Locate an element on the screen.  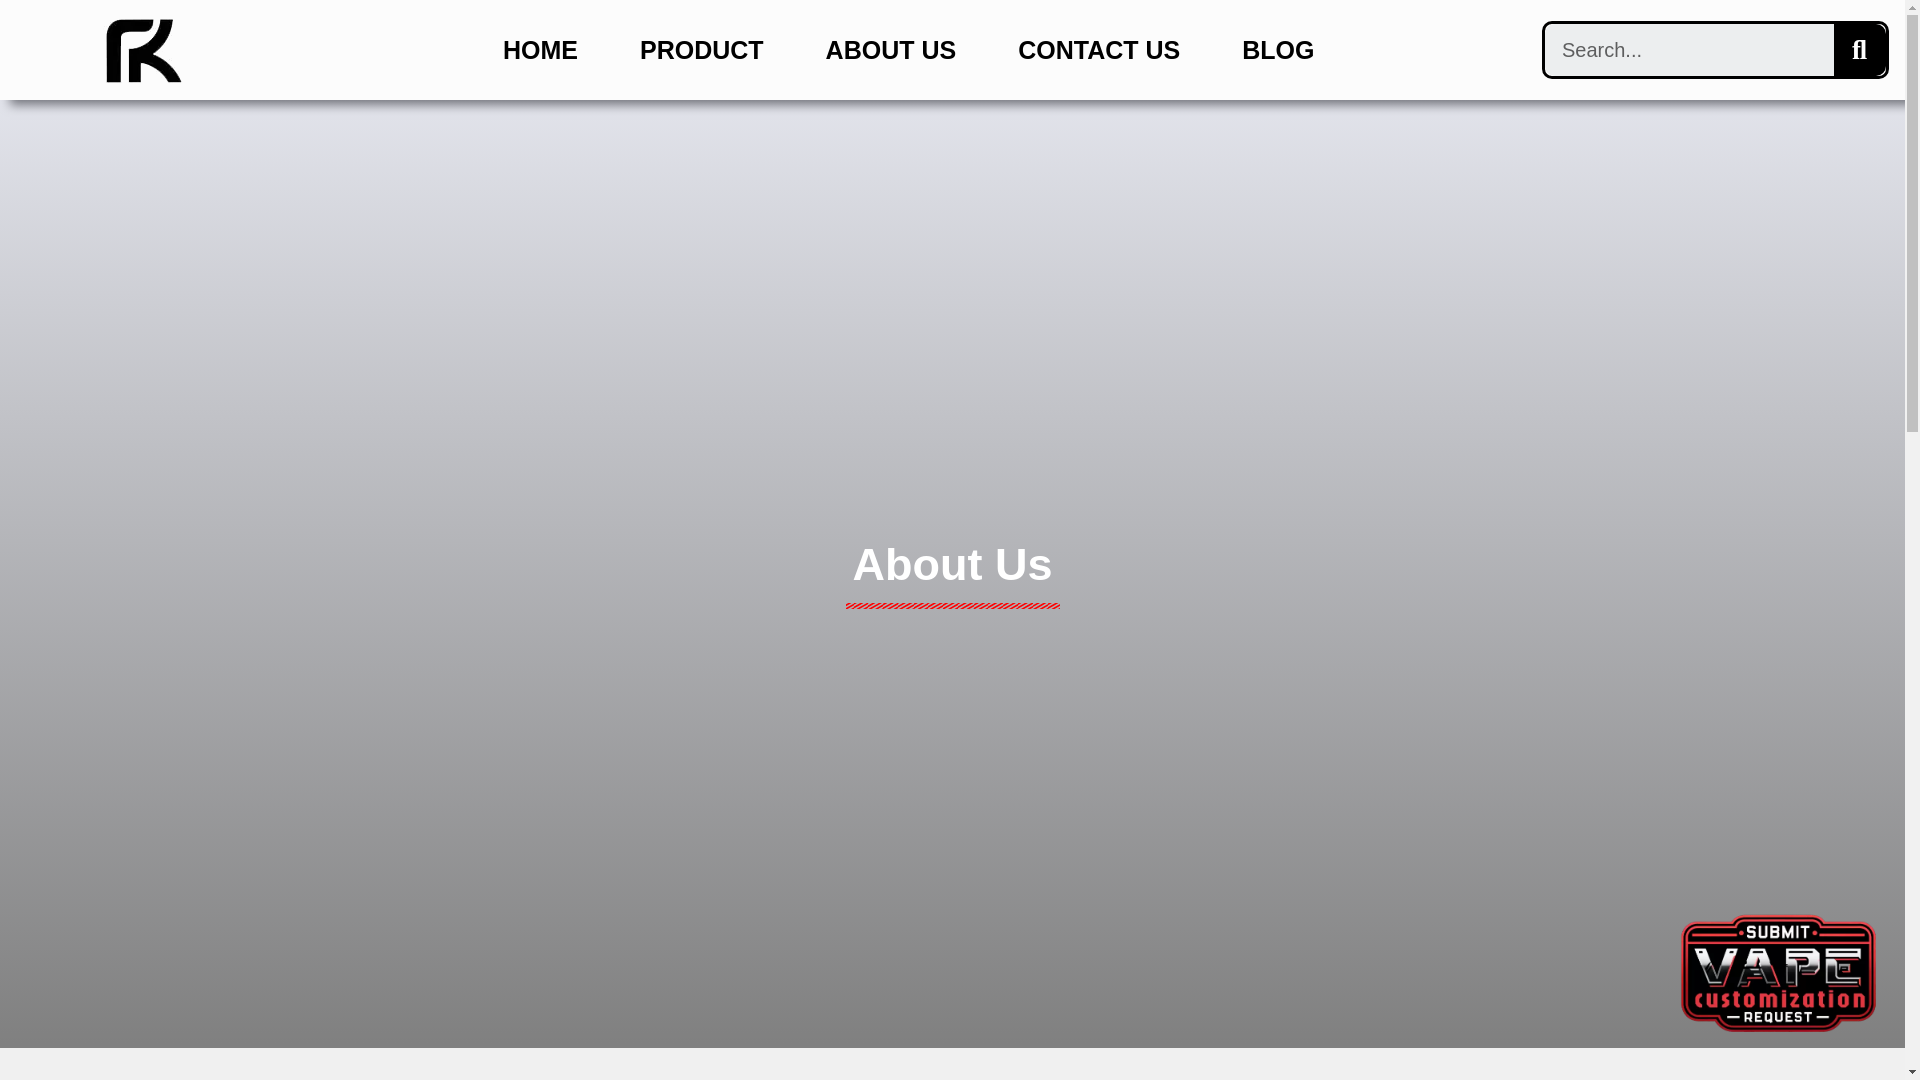
ABOUT US is located at coordinates (891, 49).